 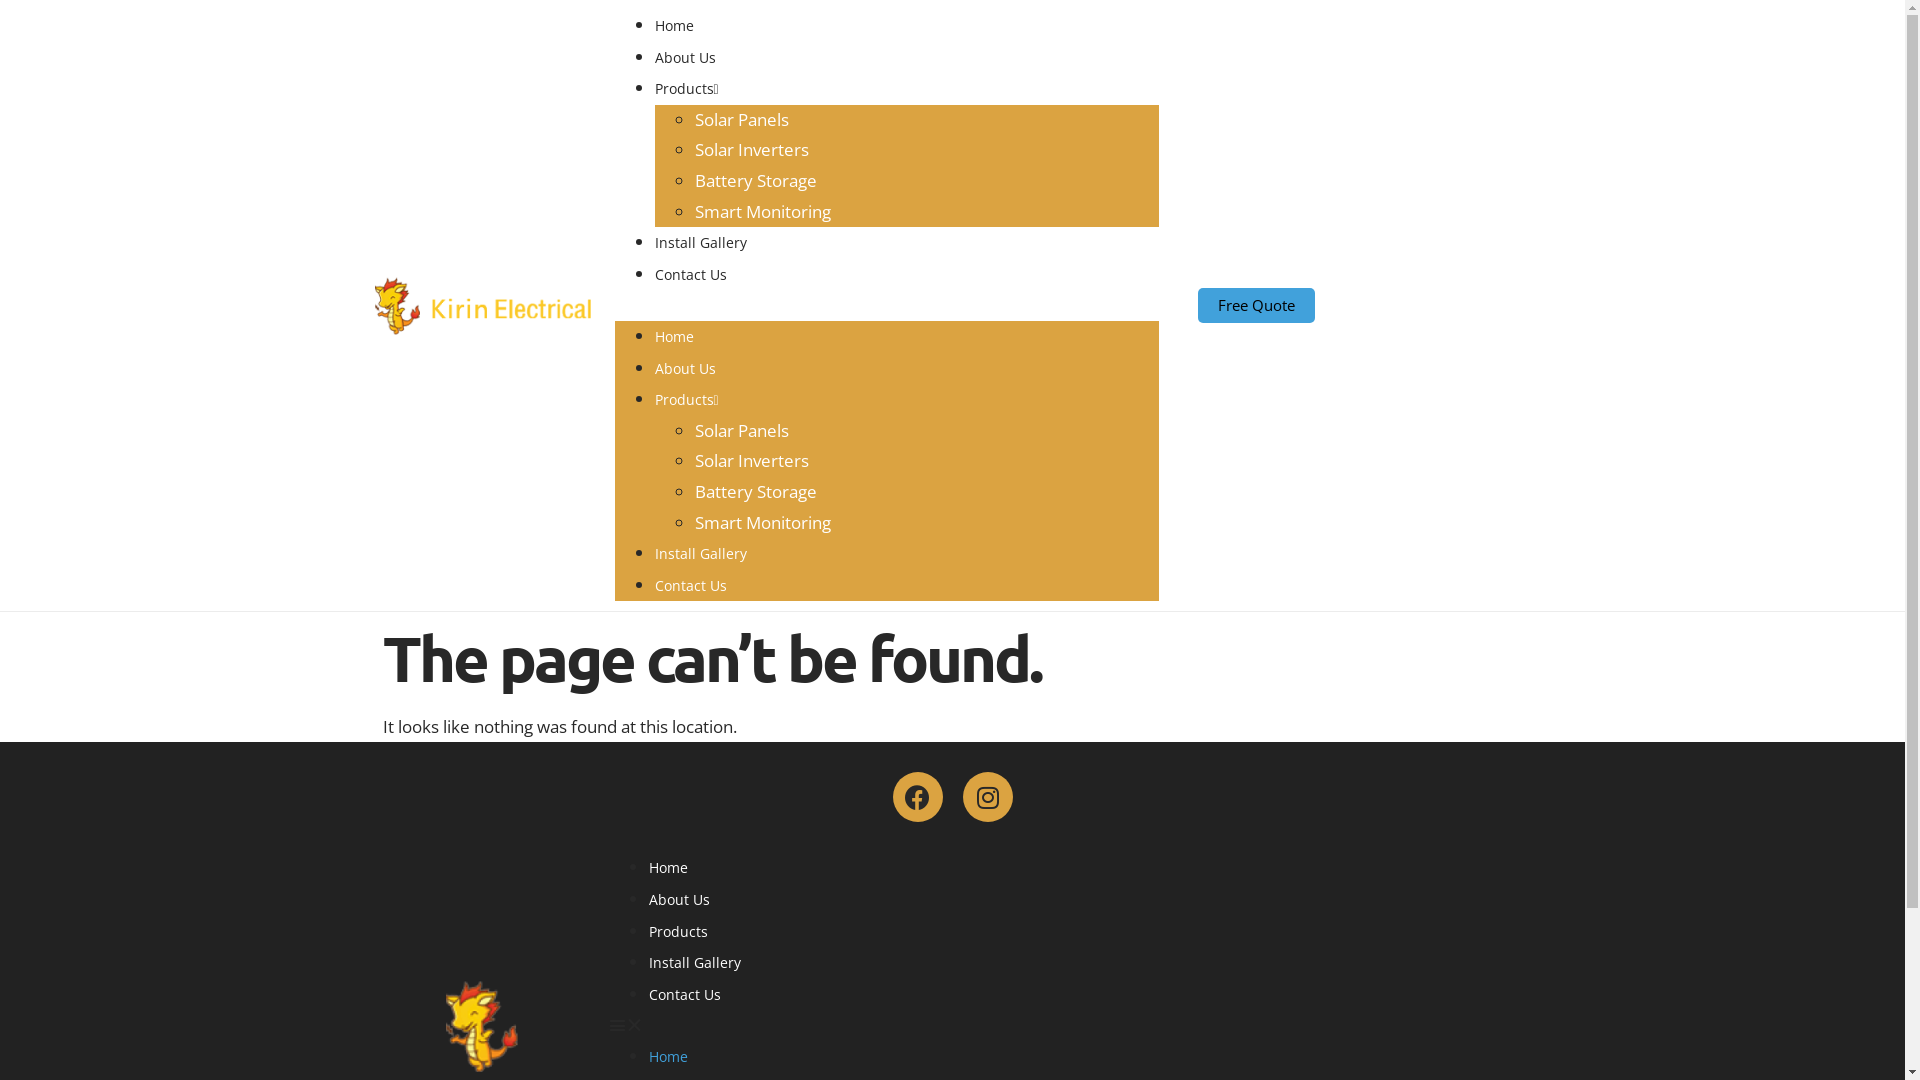 I want to click on Solar Panels, so click(x=741, y=430).